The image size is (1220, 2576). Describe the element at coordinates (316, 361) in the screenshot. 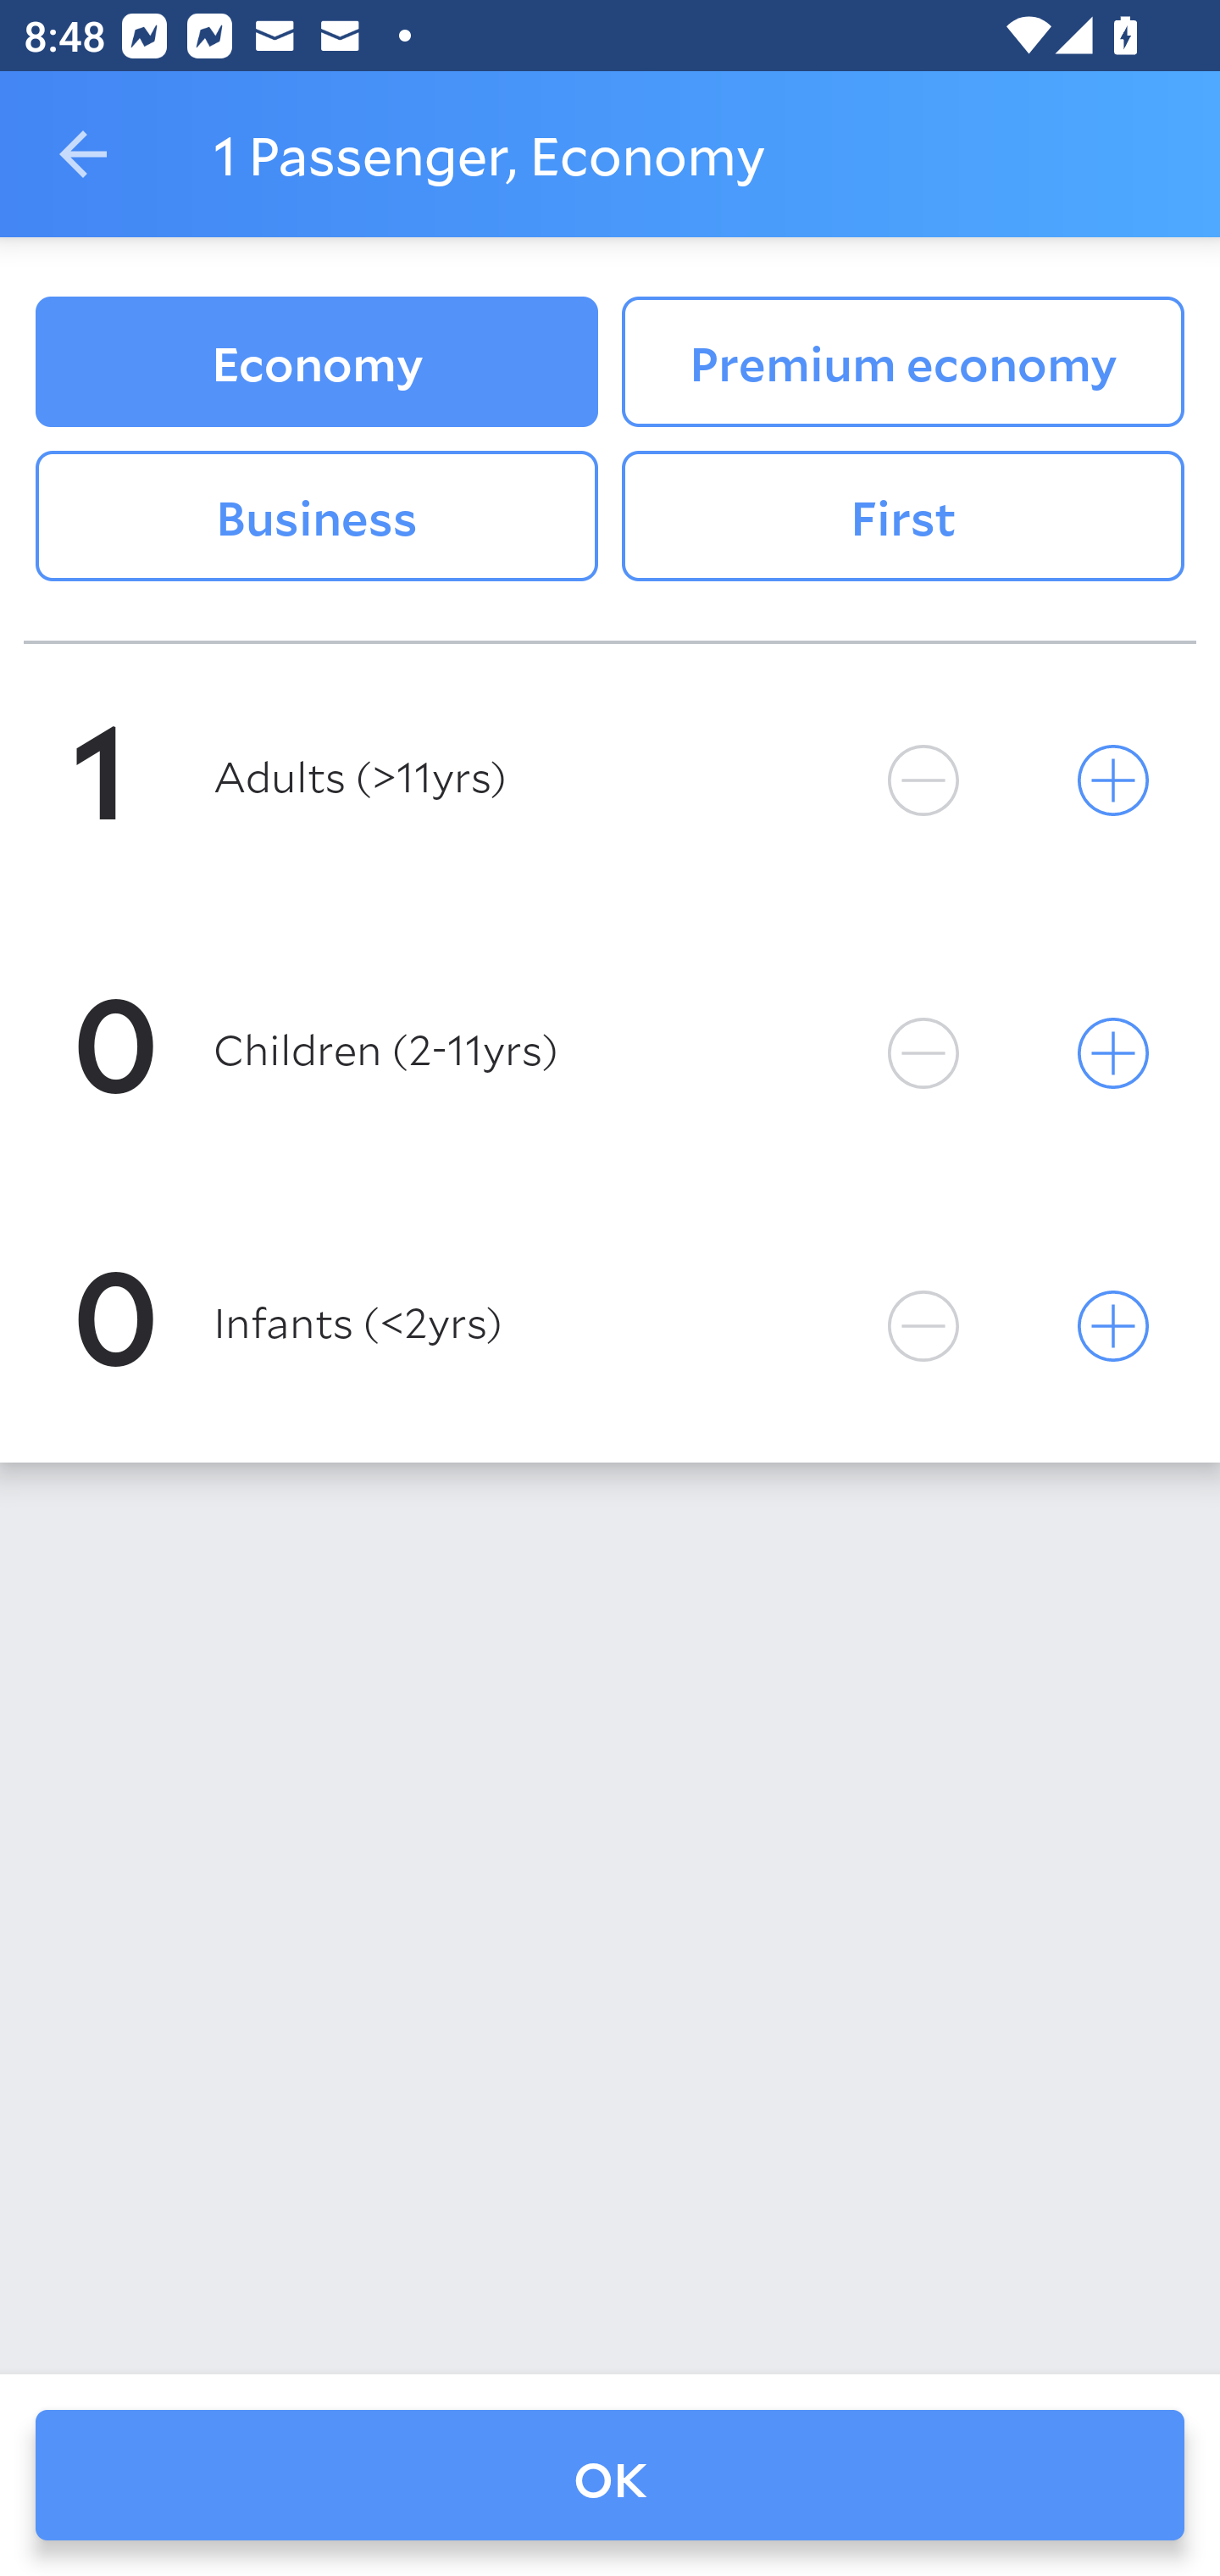

I see `Economy` at that location.